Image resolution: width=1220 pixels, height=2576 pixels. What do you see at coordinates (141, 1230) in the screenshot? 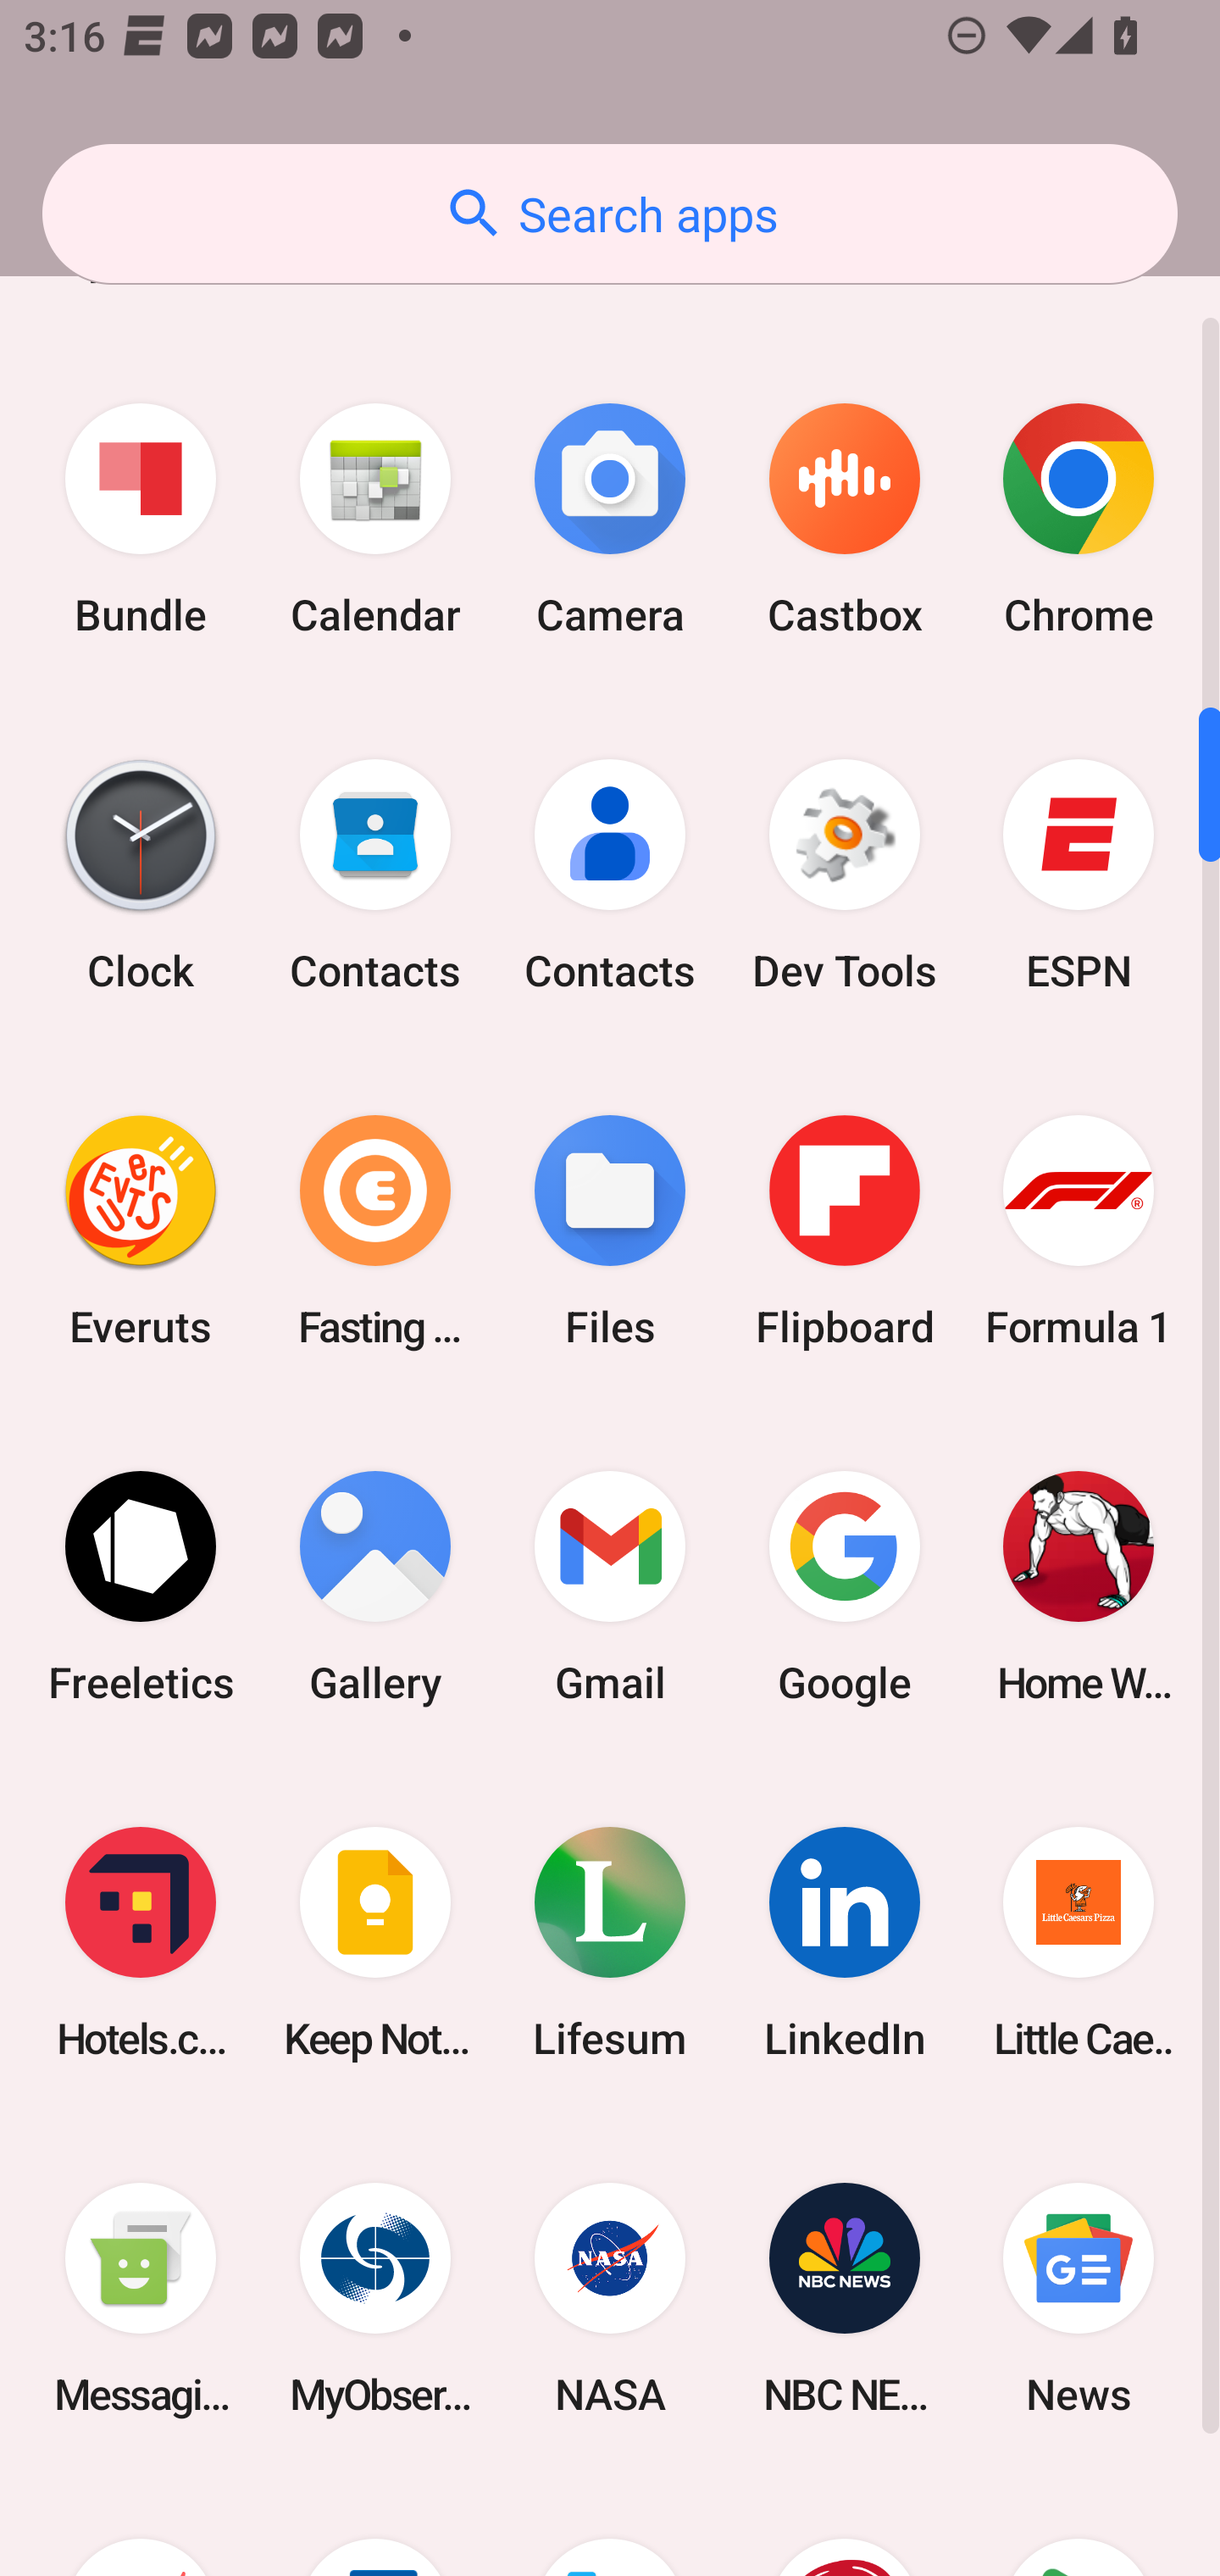
I see `Everuts` at bounding box center [141, 1230].